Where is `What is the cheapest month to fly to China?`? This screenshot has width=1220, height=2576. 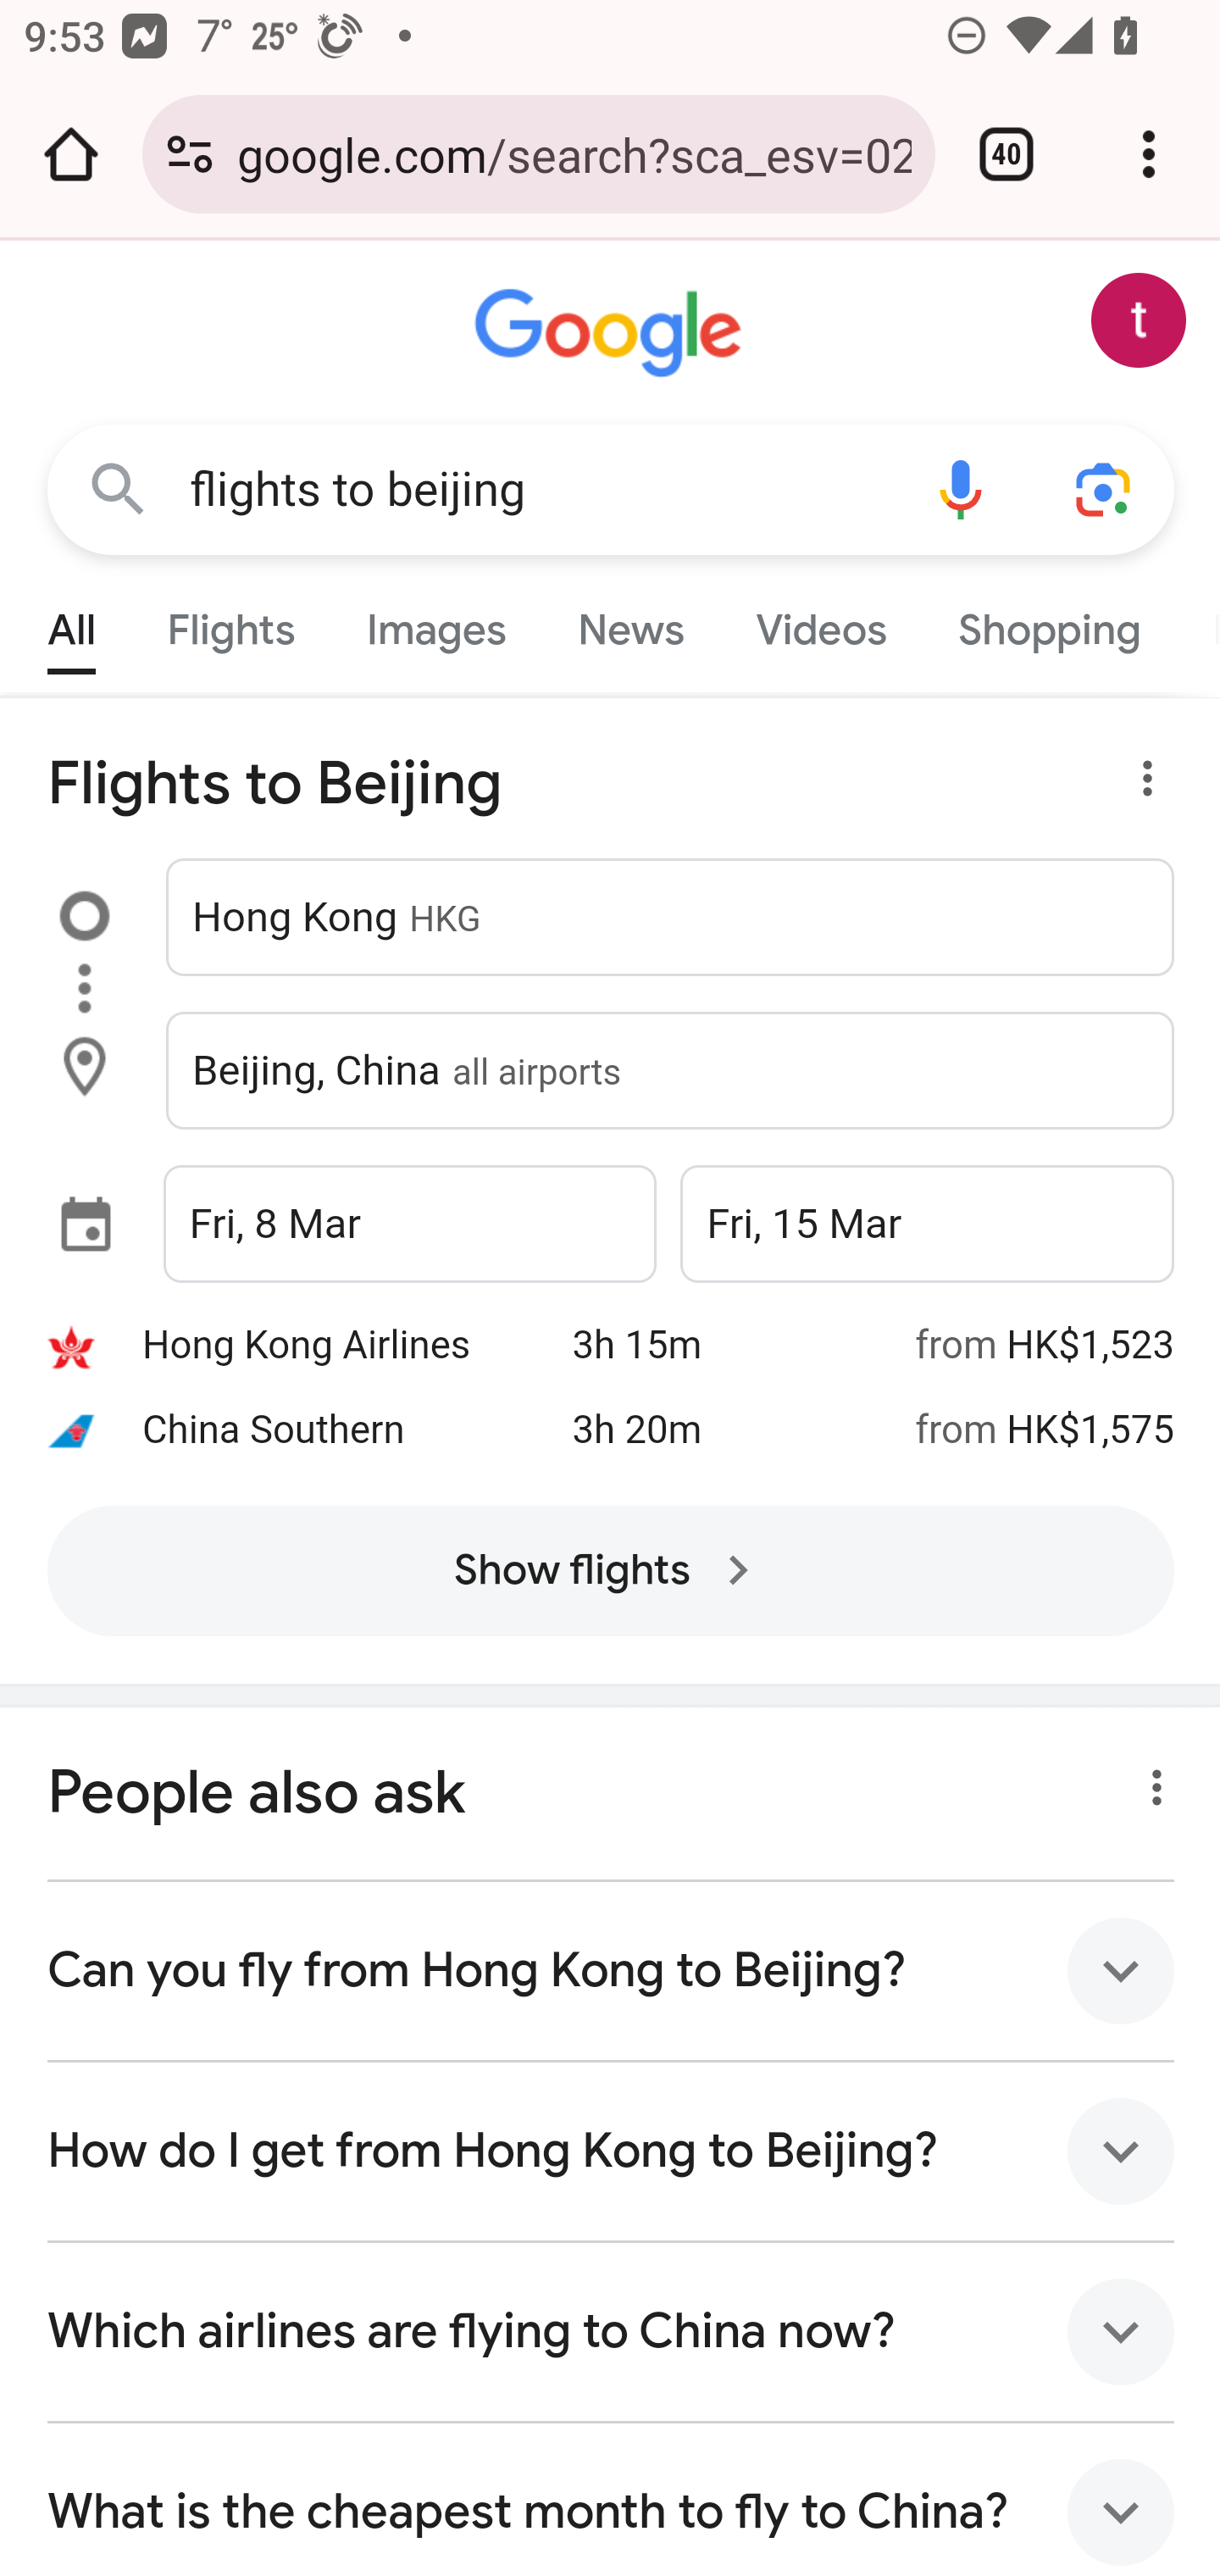
What is the cheapest month to fly to China? is located at coordinates (612, 2498).